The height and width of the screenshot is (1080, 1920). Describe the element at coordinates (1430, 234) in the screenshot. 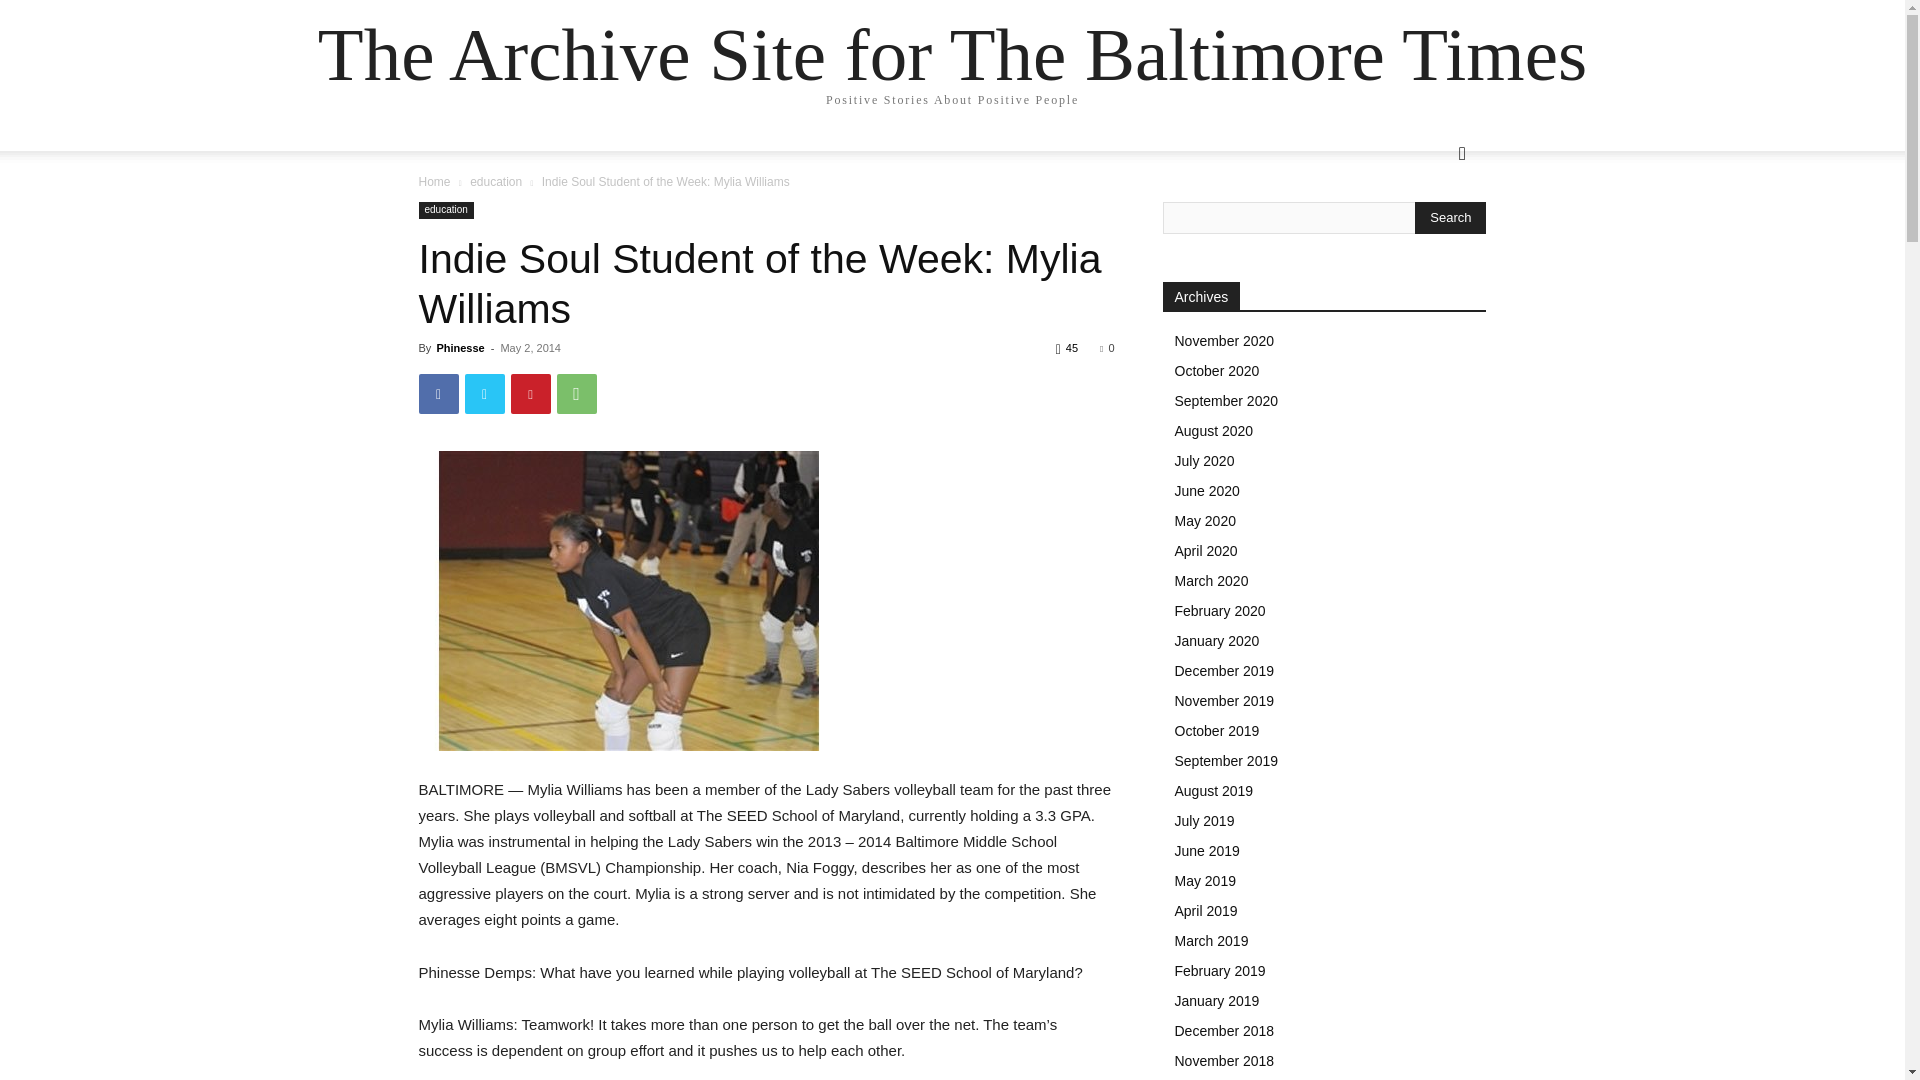

I see `Search` at that location.